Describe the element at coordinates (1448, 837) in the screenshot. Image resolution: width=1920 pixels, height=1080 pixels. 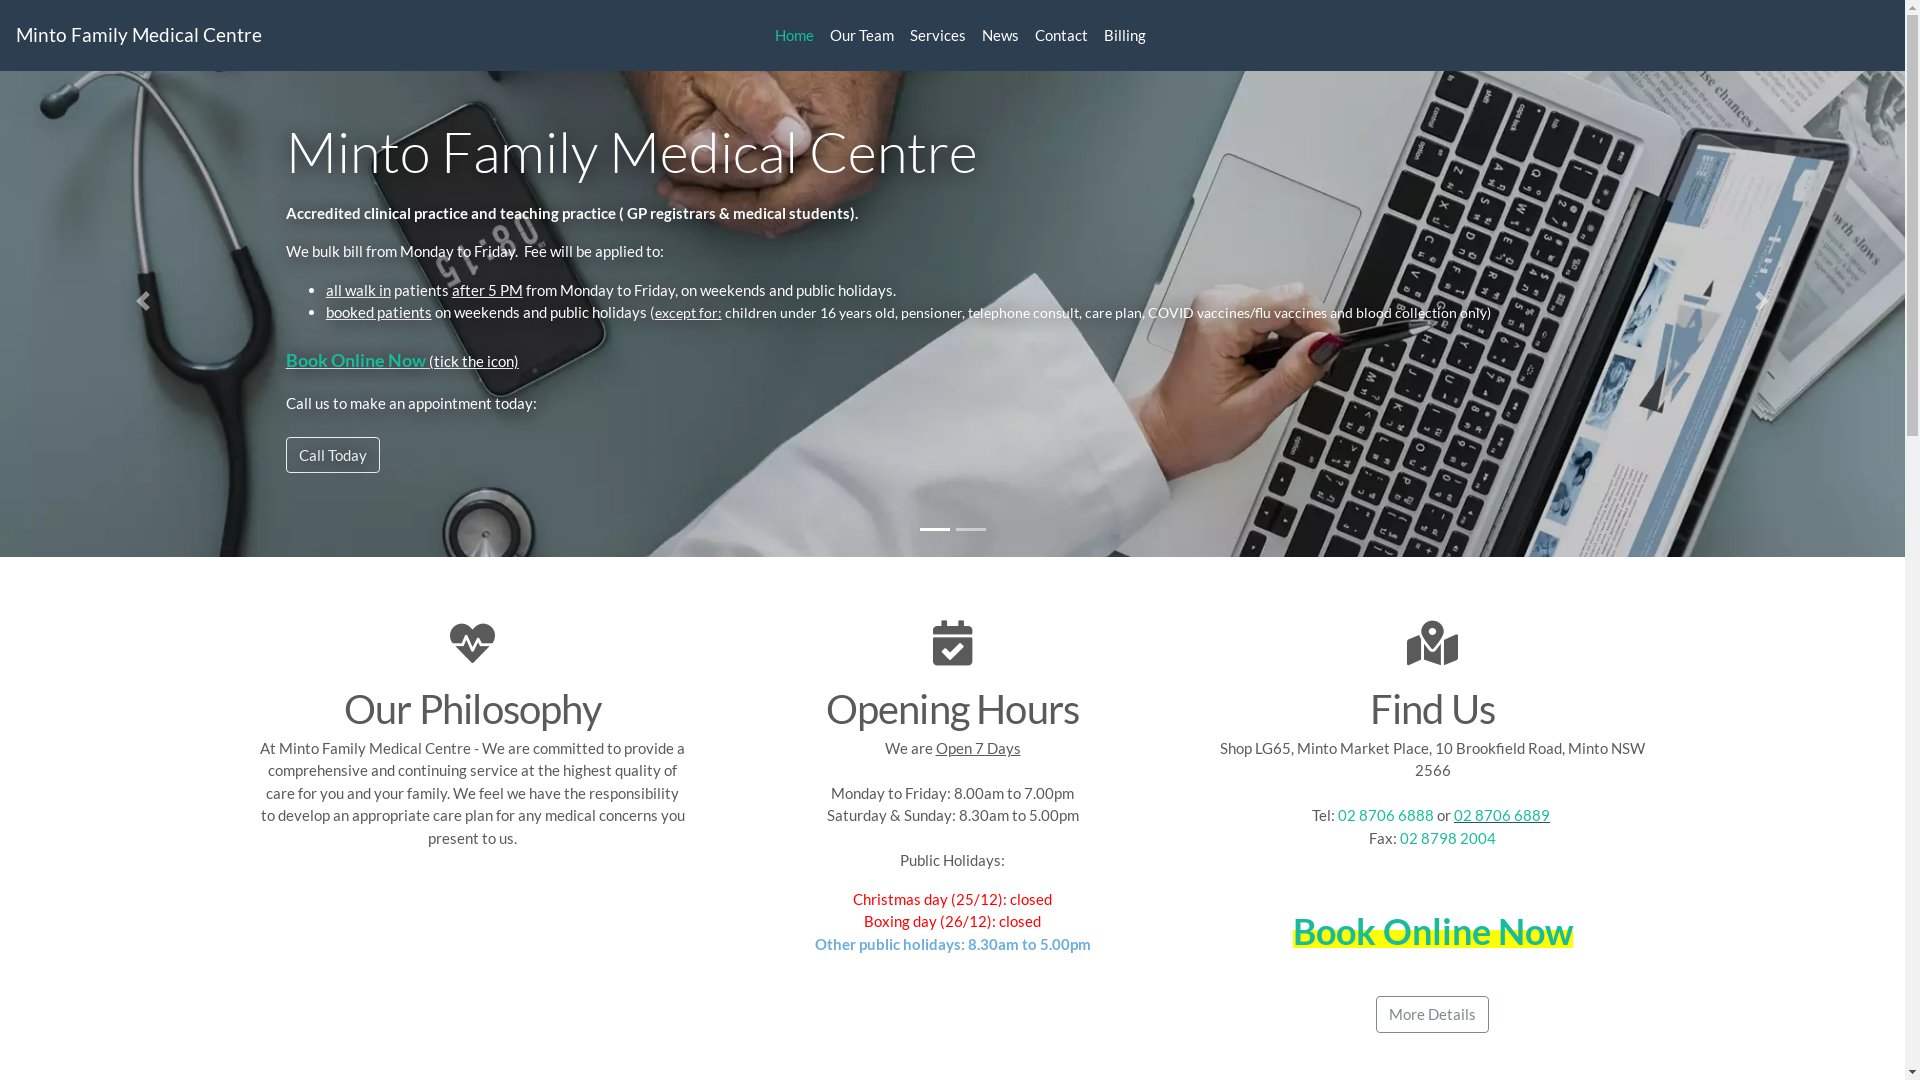
I see `02 8798 2004` at that location.